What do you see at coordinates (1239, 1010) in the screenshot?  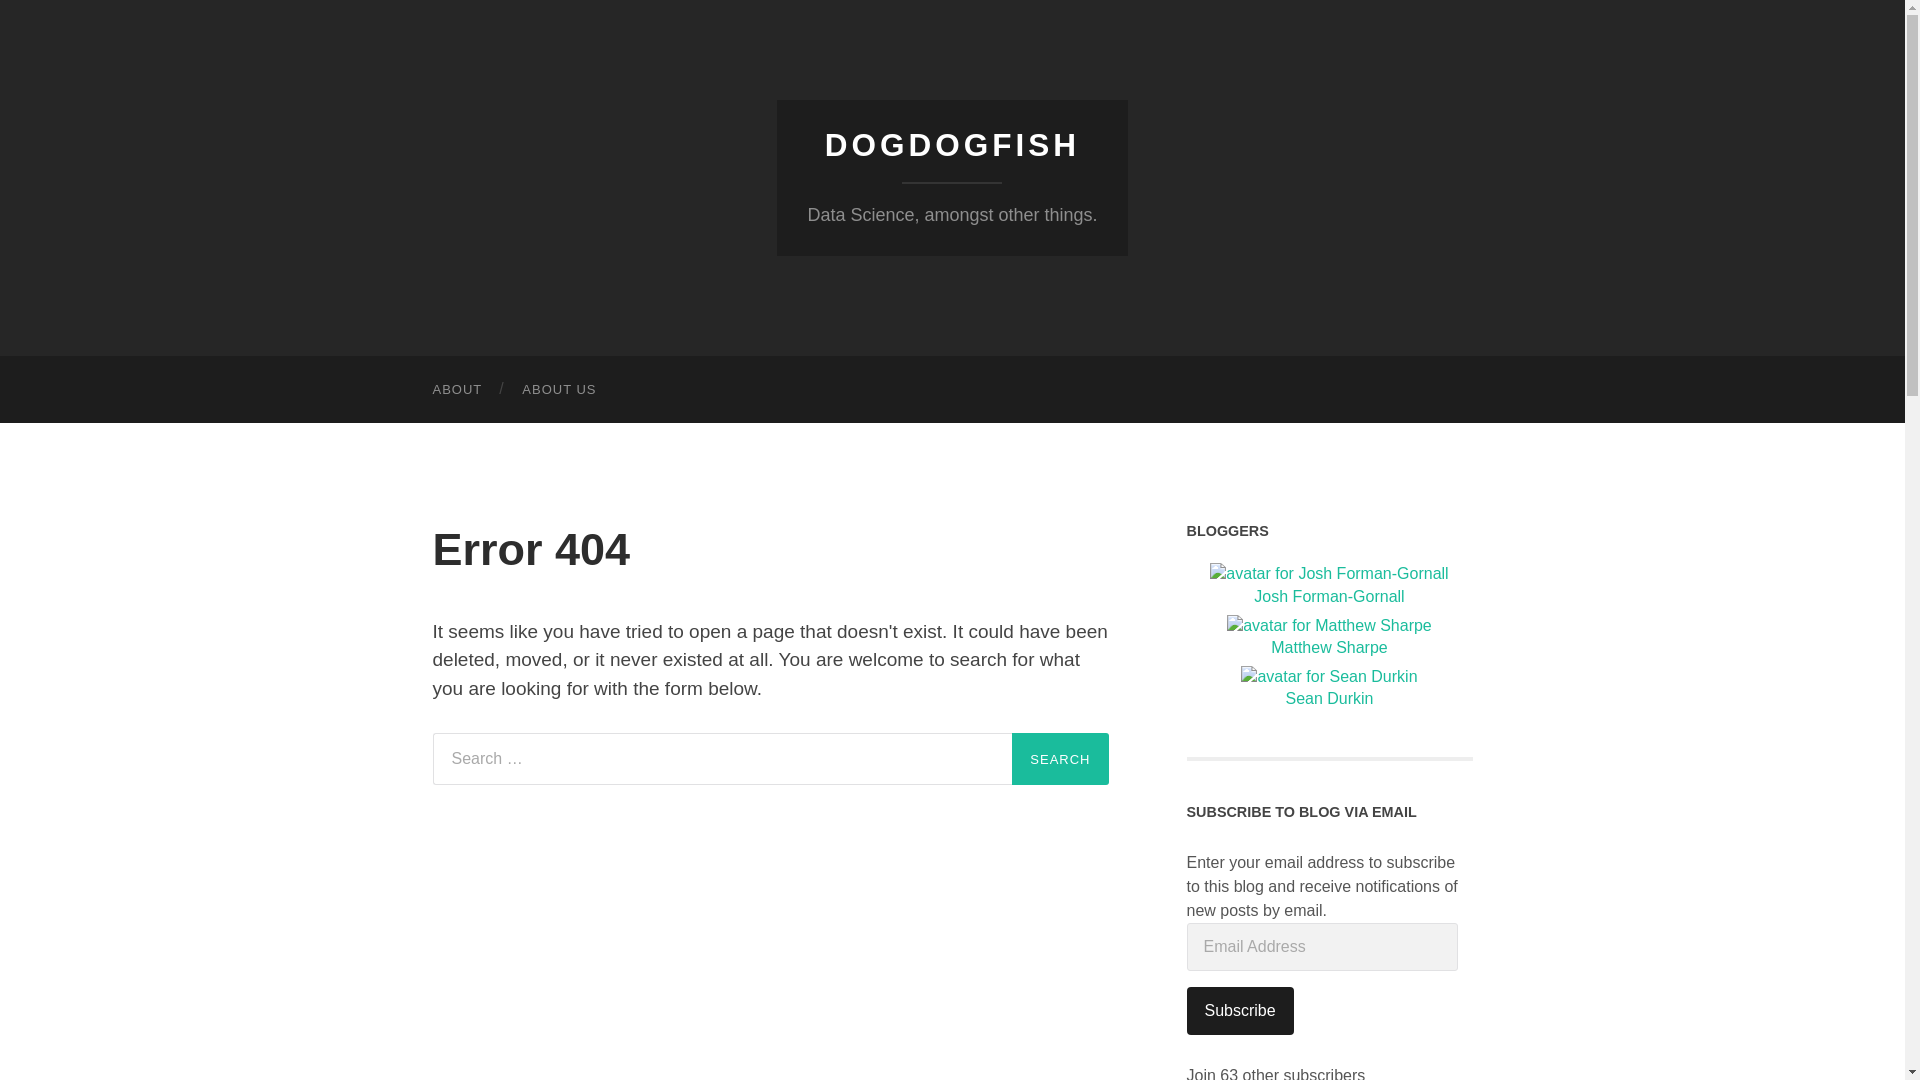 I see `Subscribe` at bounding box center [1239, 1010].